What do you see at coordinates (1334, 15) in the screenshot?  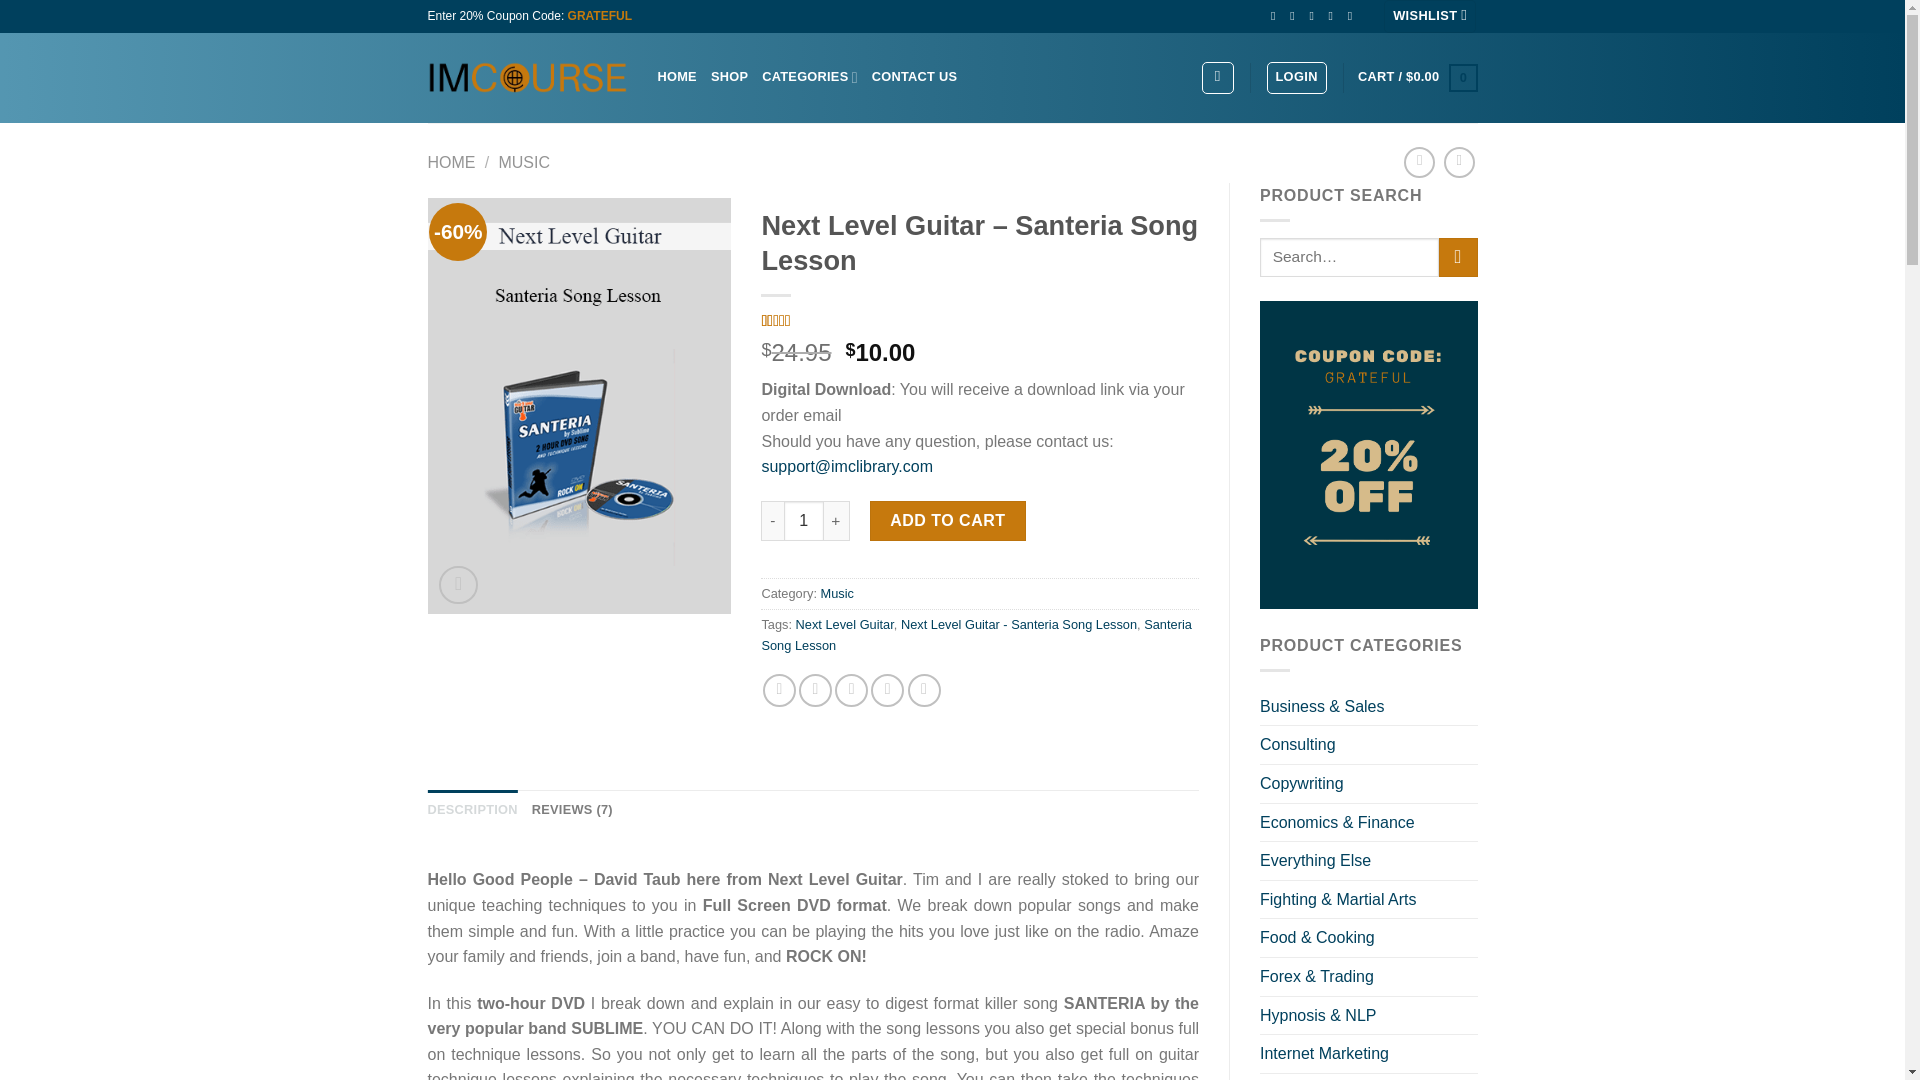 I see `Send us an email` at bounding box center [1334, 15].